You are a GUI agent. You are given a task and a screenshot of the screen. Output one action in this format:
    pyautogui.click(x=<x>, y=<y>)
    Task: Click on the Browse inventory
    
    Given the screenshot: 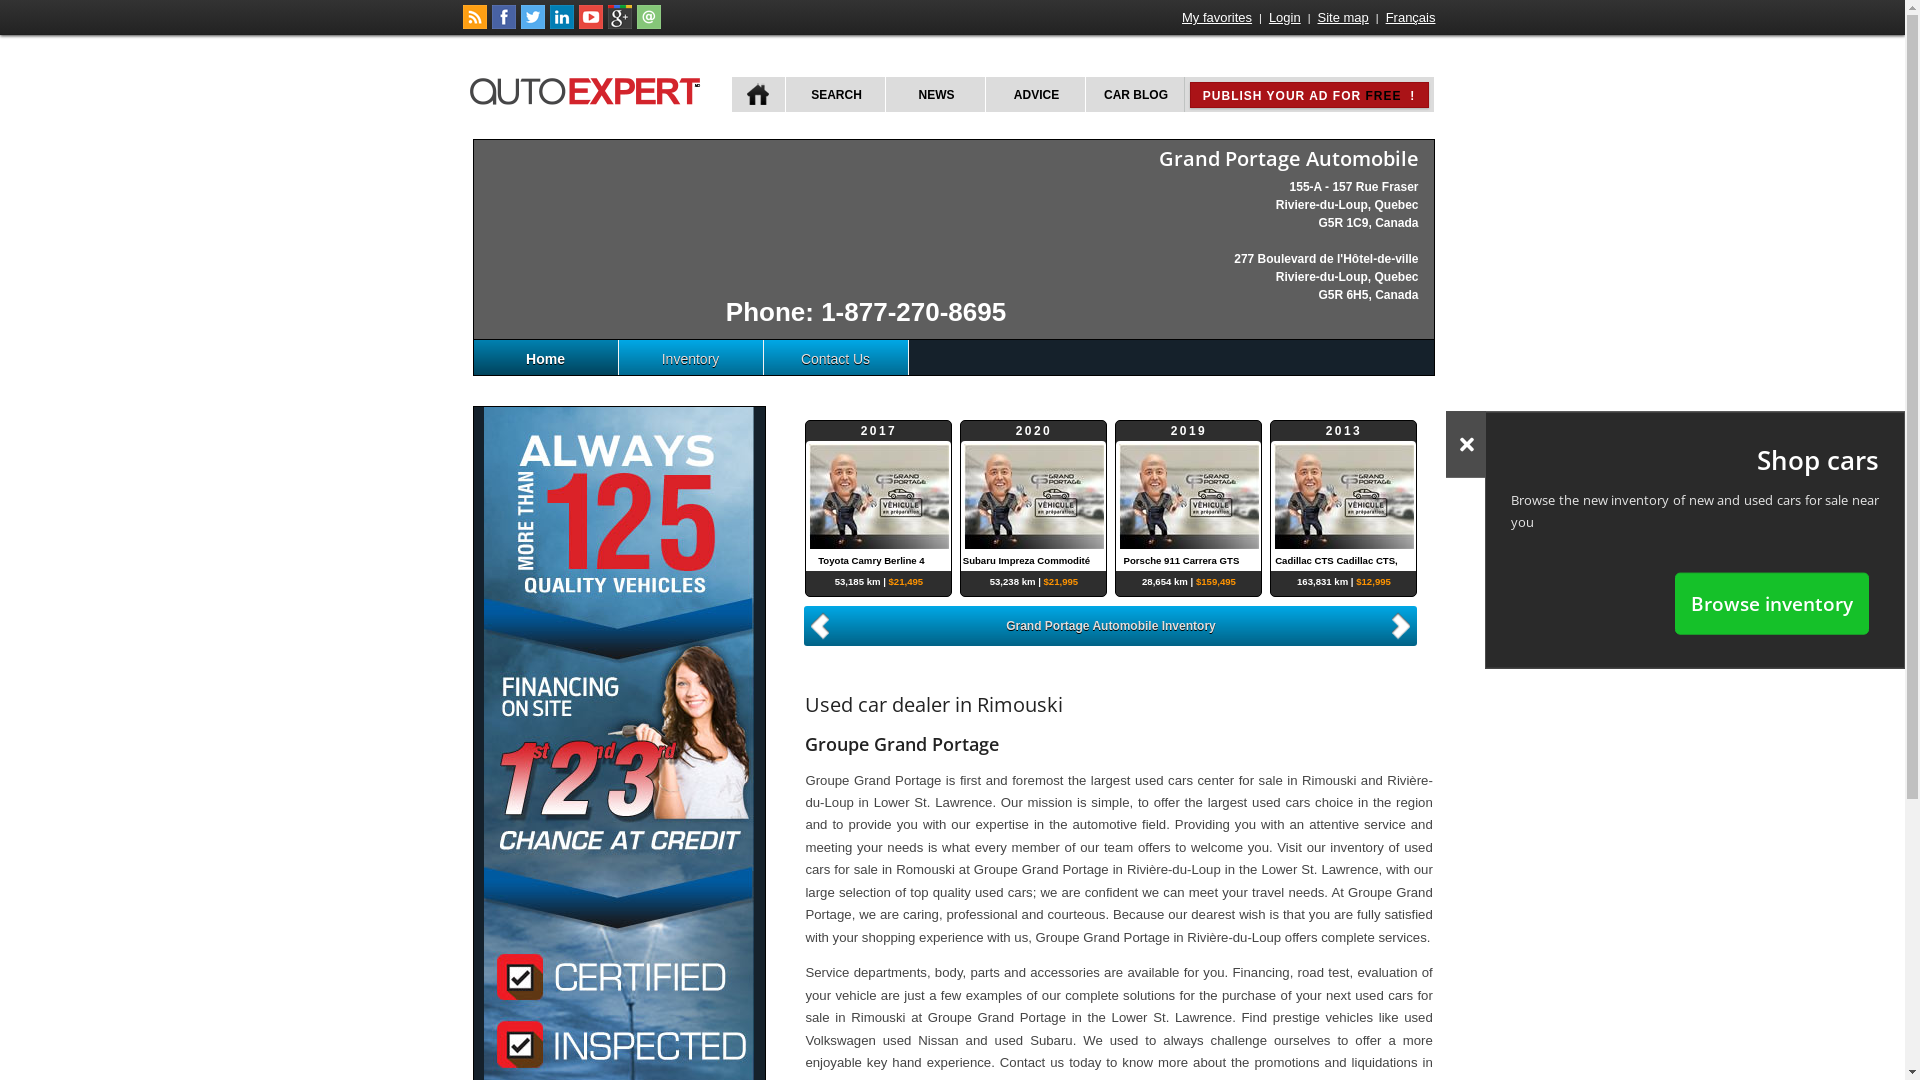 What is the action you would take?
    pyautogui.click(x=1772, y=603)
    